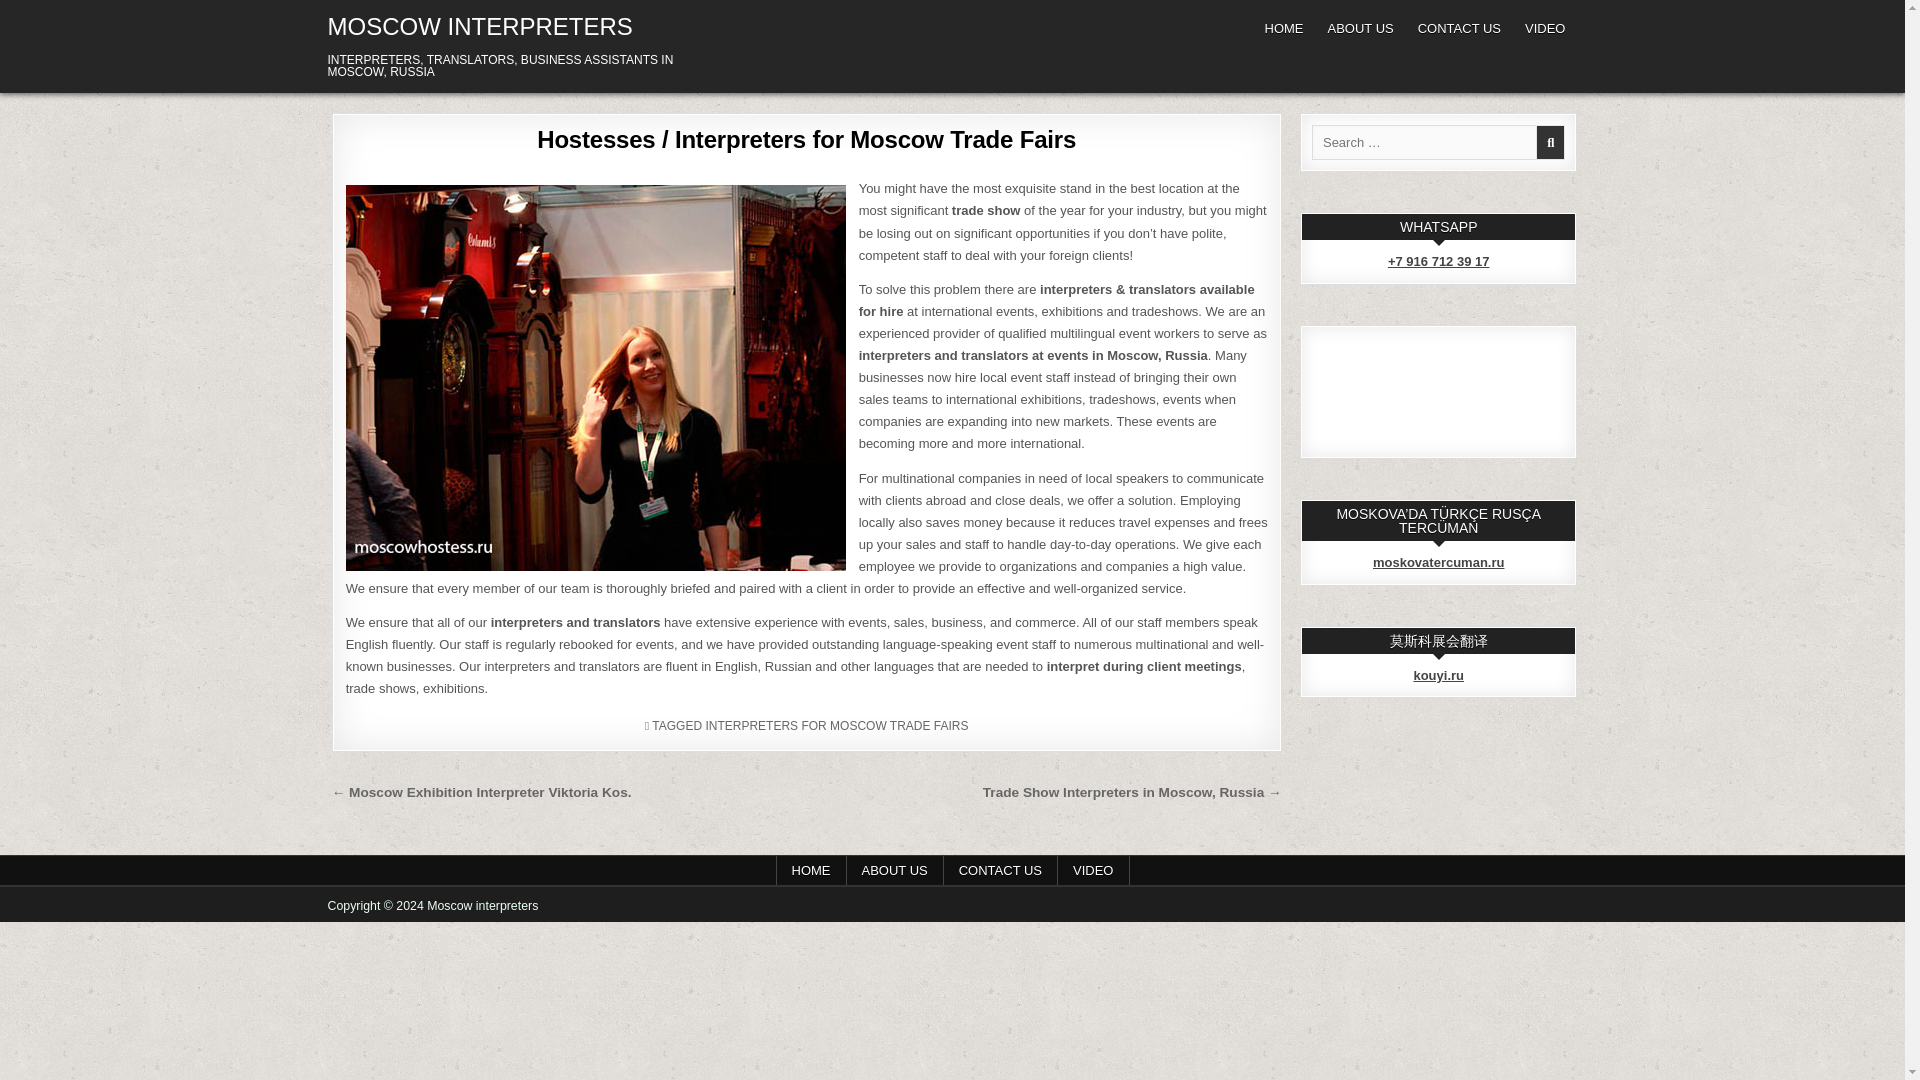  Describe the element at coordinates (1283, 28) in the screenshot. I see `HOME` at that location.